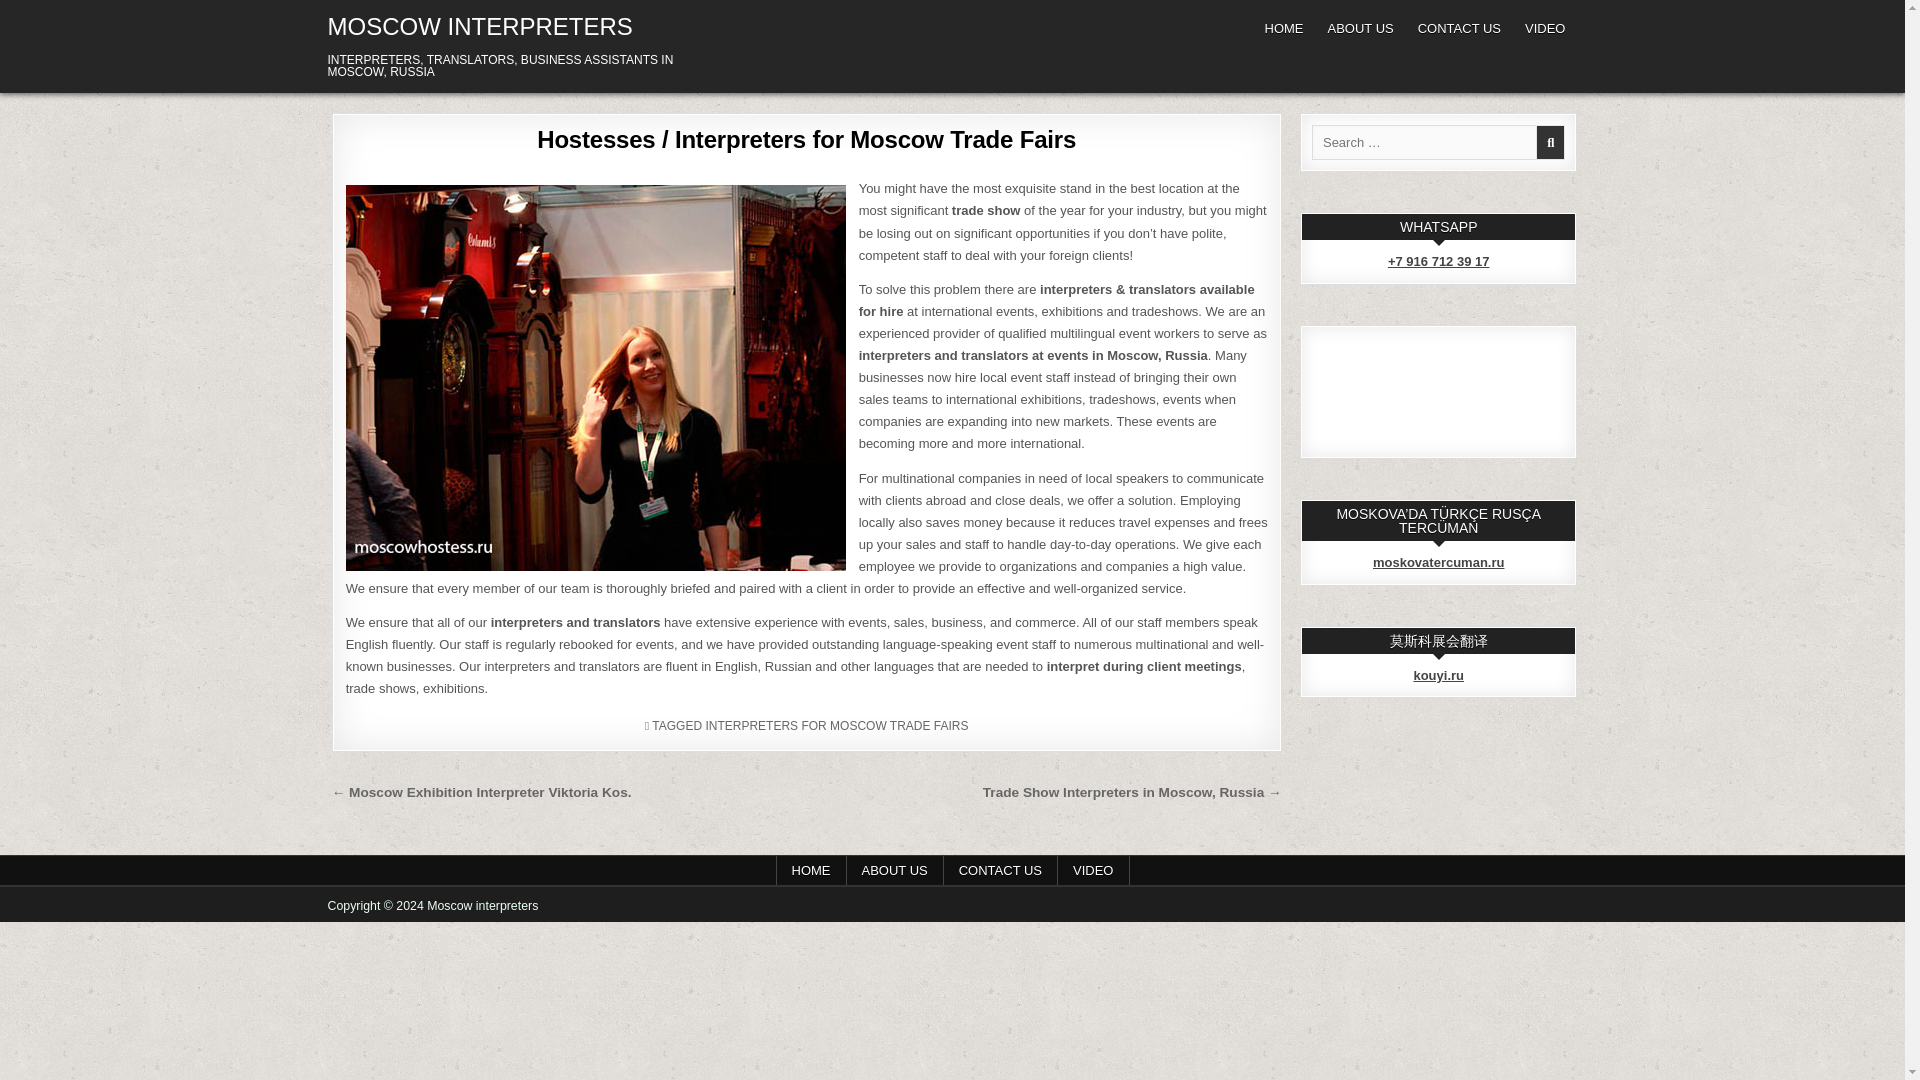  Describe the element at coordinates (1283, 28) in the screenshot. I see `HOME` at that location.